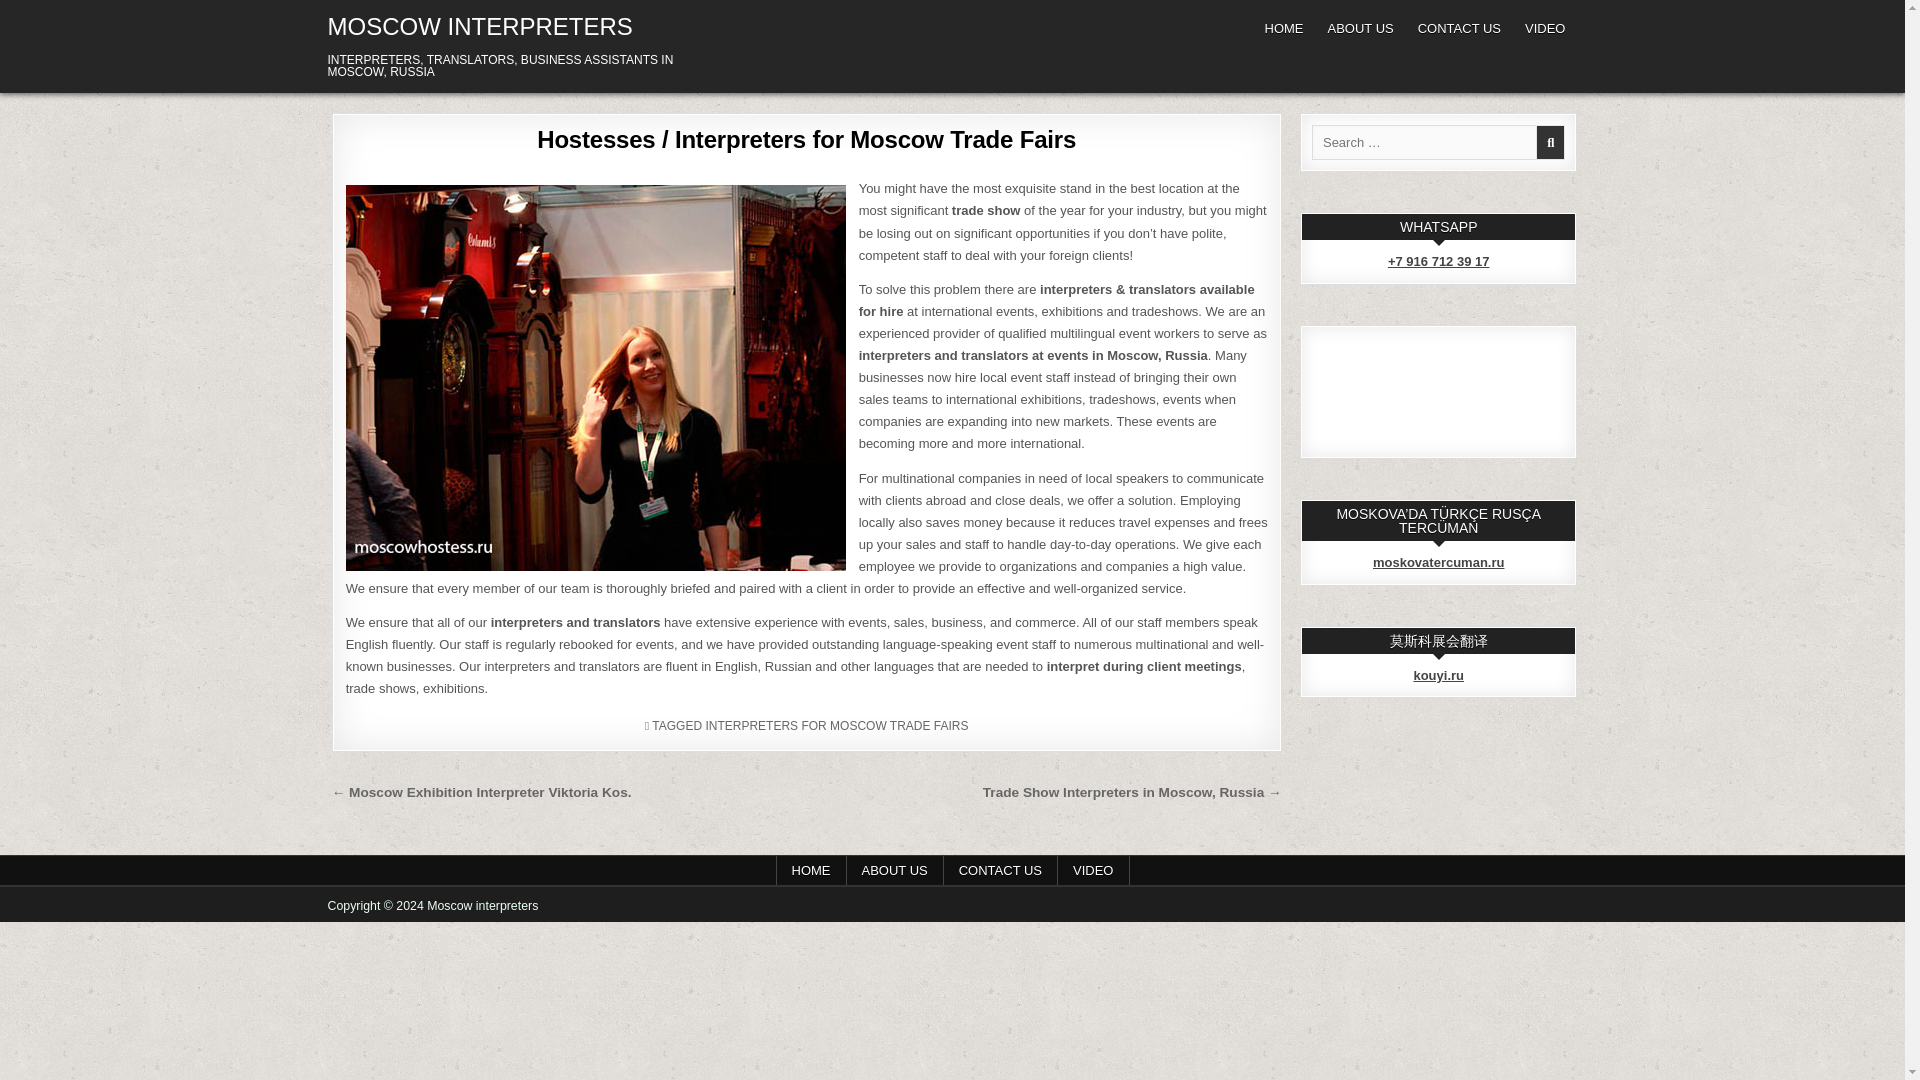  Describe the element at coordinates (1283, 28) in the screenshot. I see `HOME` at that location.